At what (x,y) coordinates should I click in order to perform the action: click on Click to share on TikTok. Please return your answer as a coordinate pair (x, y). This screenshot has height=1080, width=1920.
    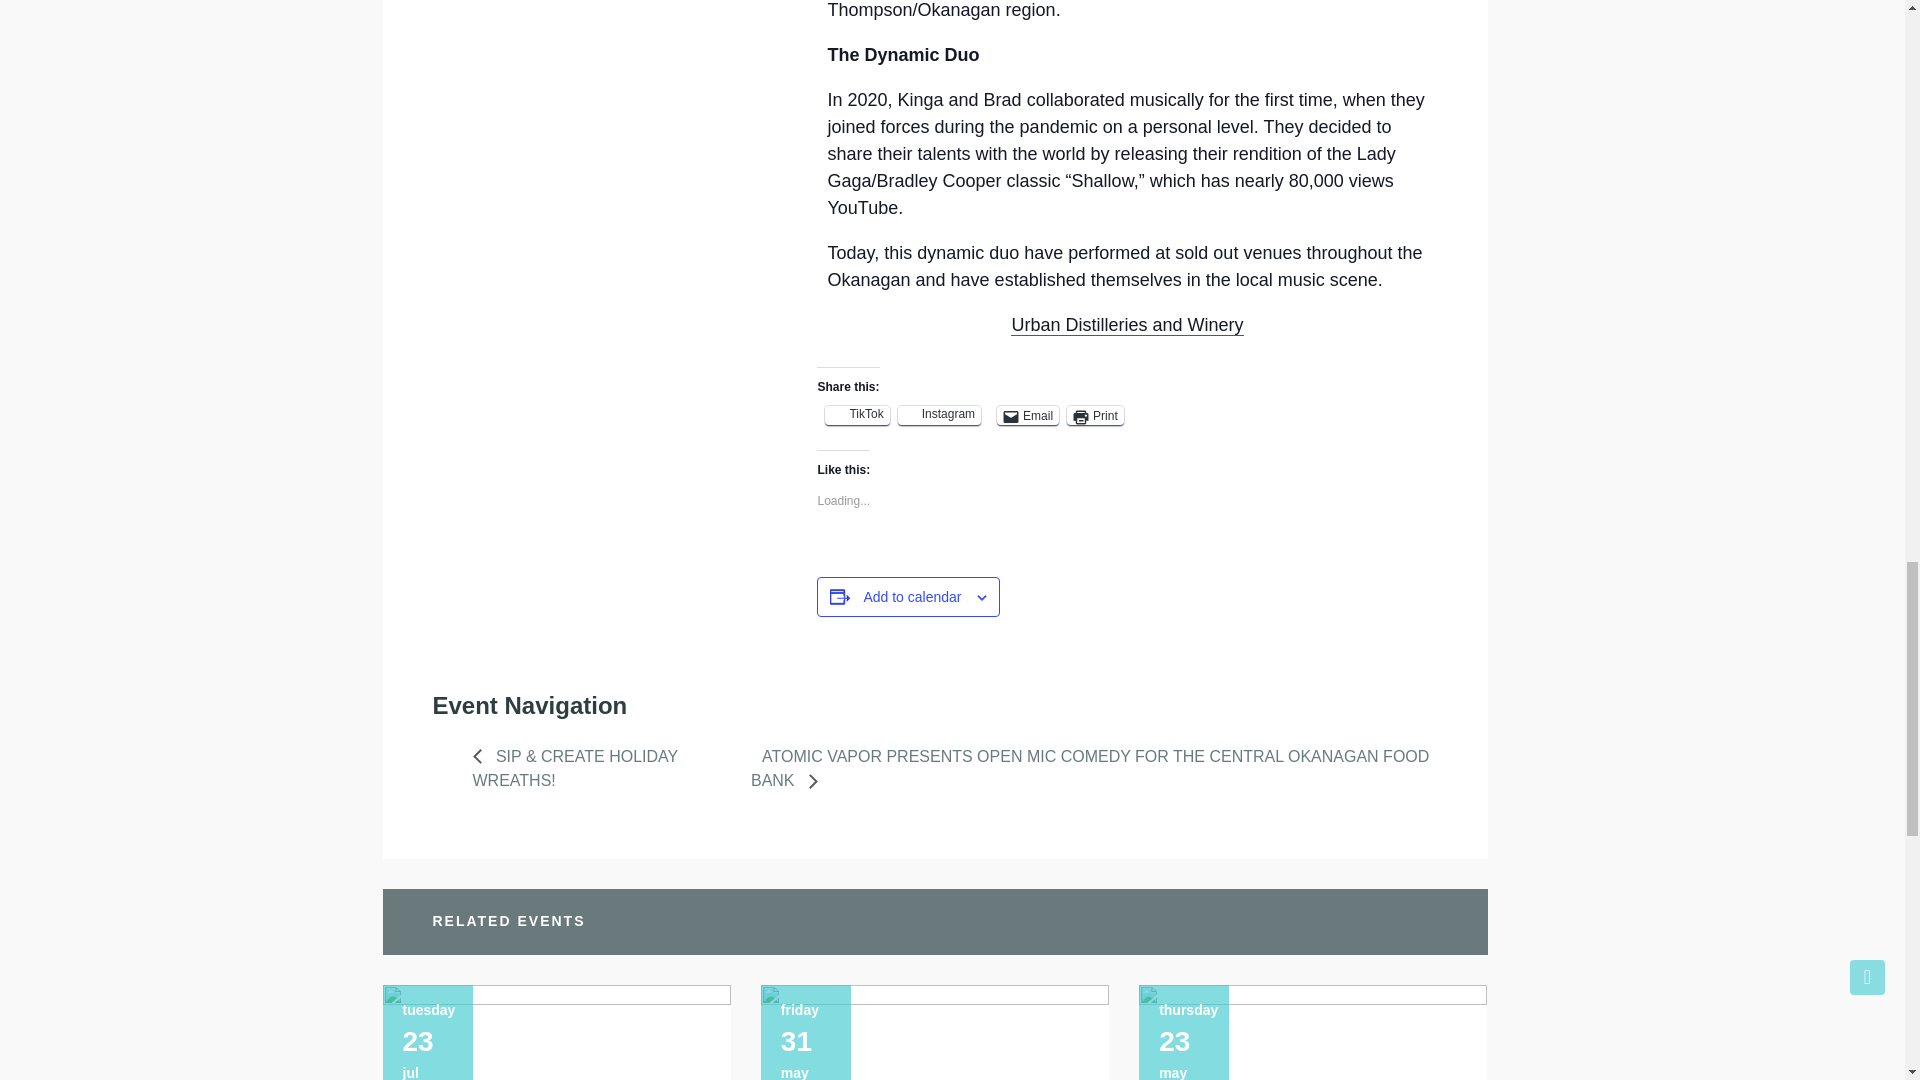
    Looking at the image, I should click on (856, 416).